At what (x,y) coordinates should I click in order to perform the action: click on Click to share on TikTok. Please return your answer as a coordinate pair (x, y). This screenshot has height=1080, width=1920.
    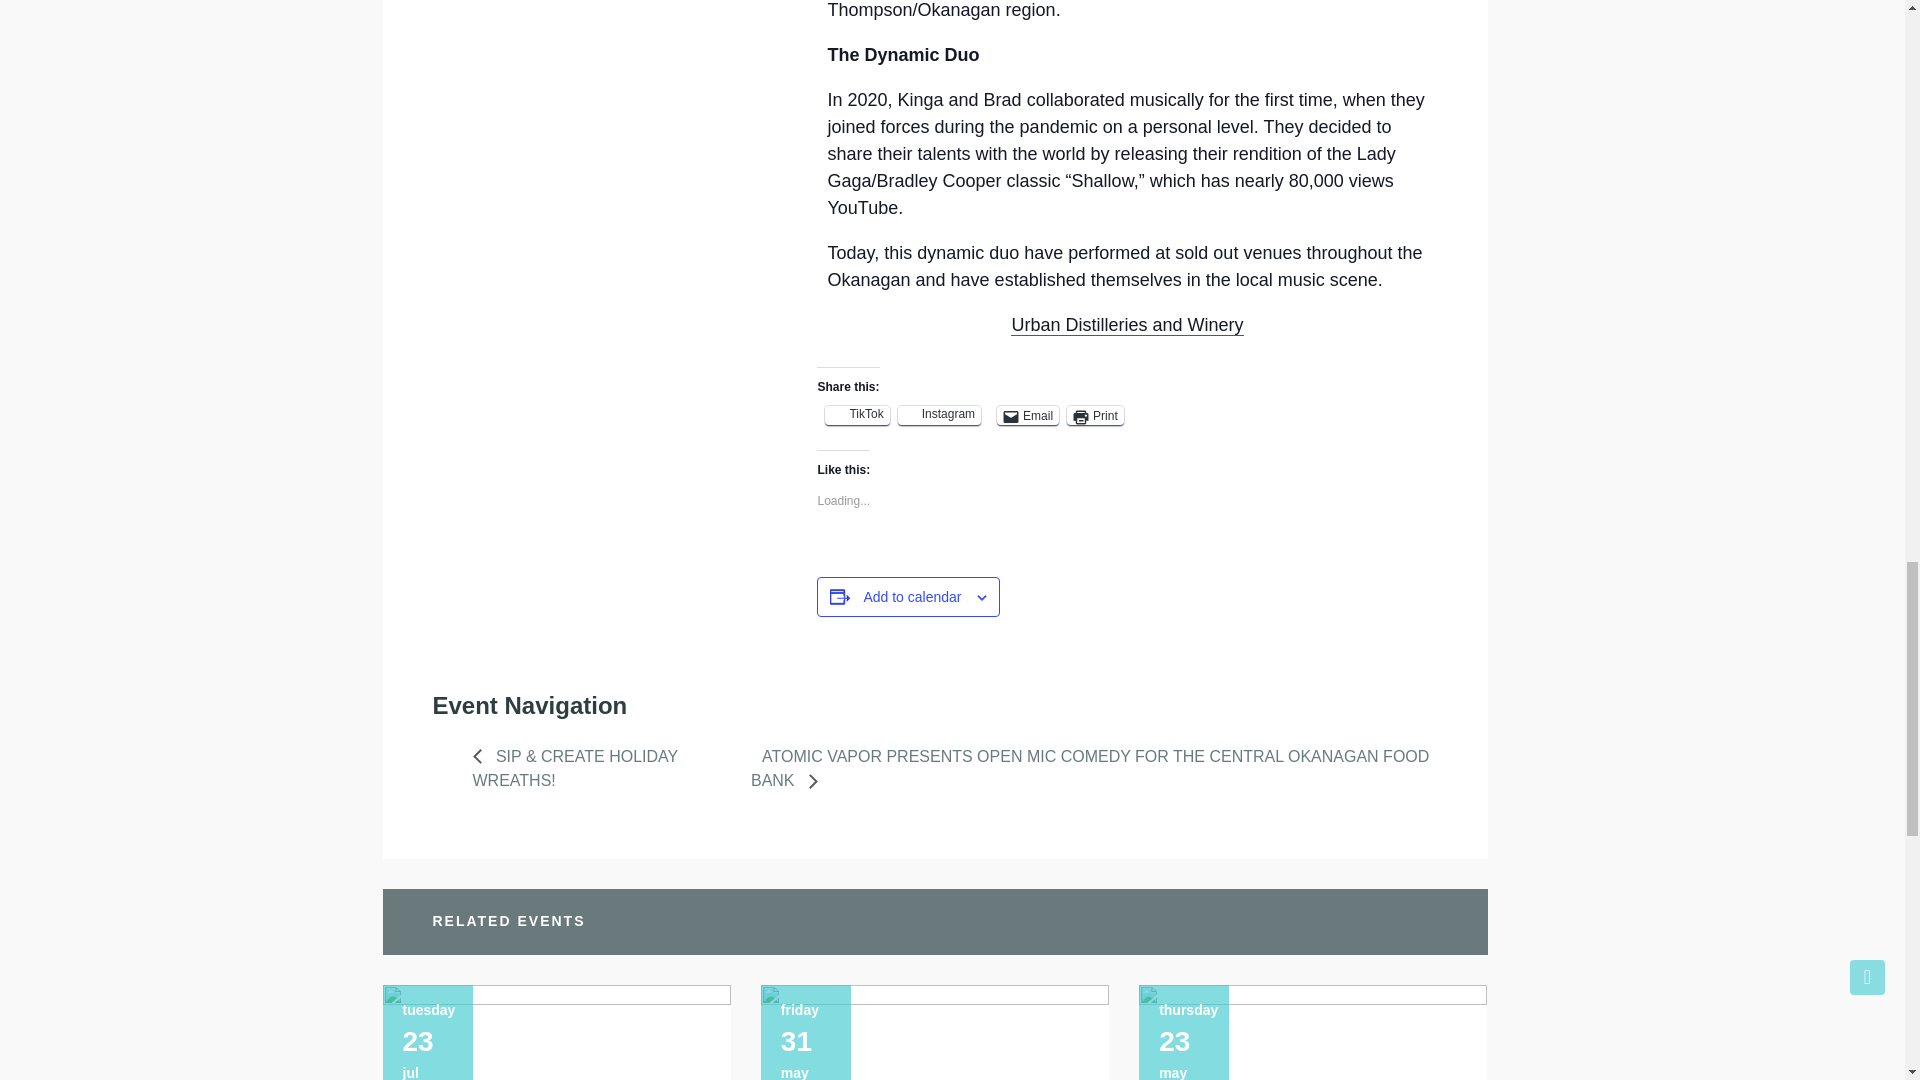
    Looking at the image, I should click on (856, 416).